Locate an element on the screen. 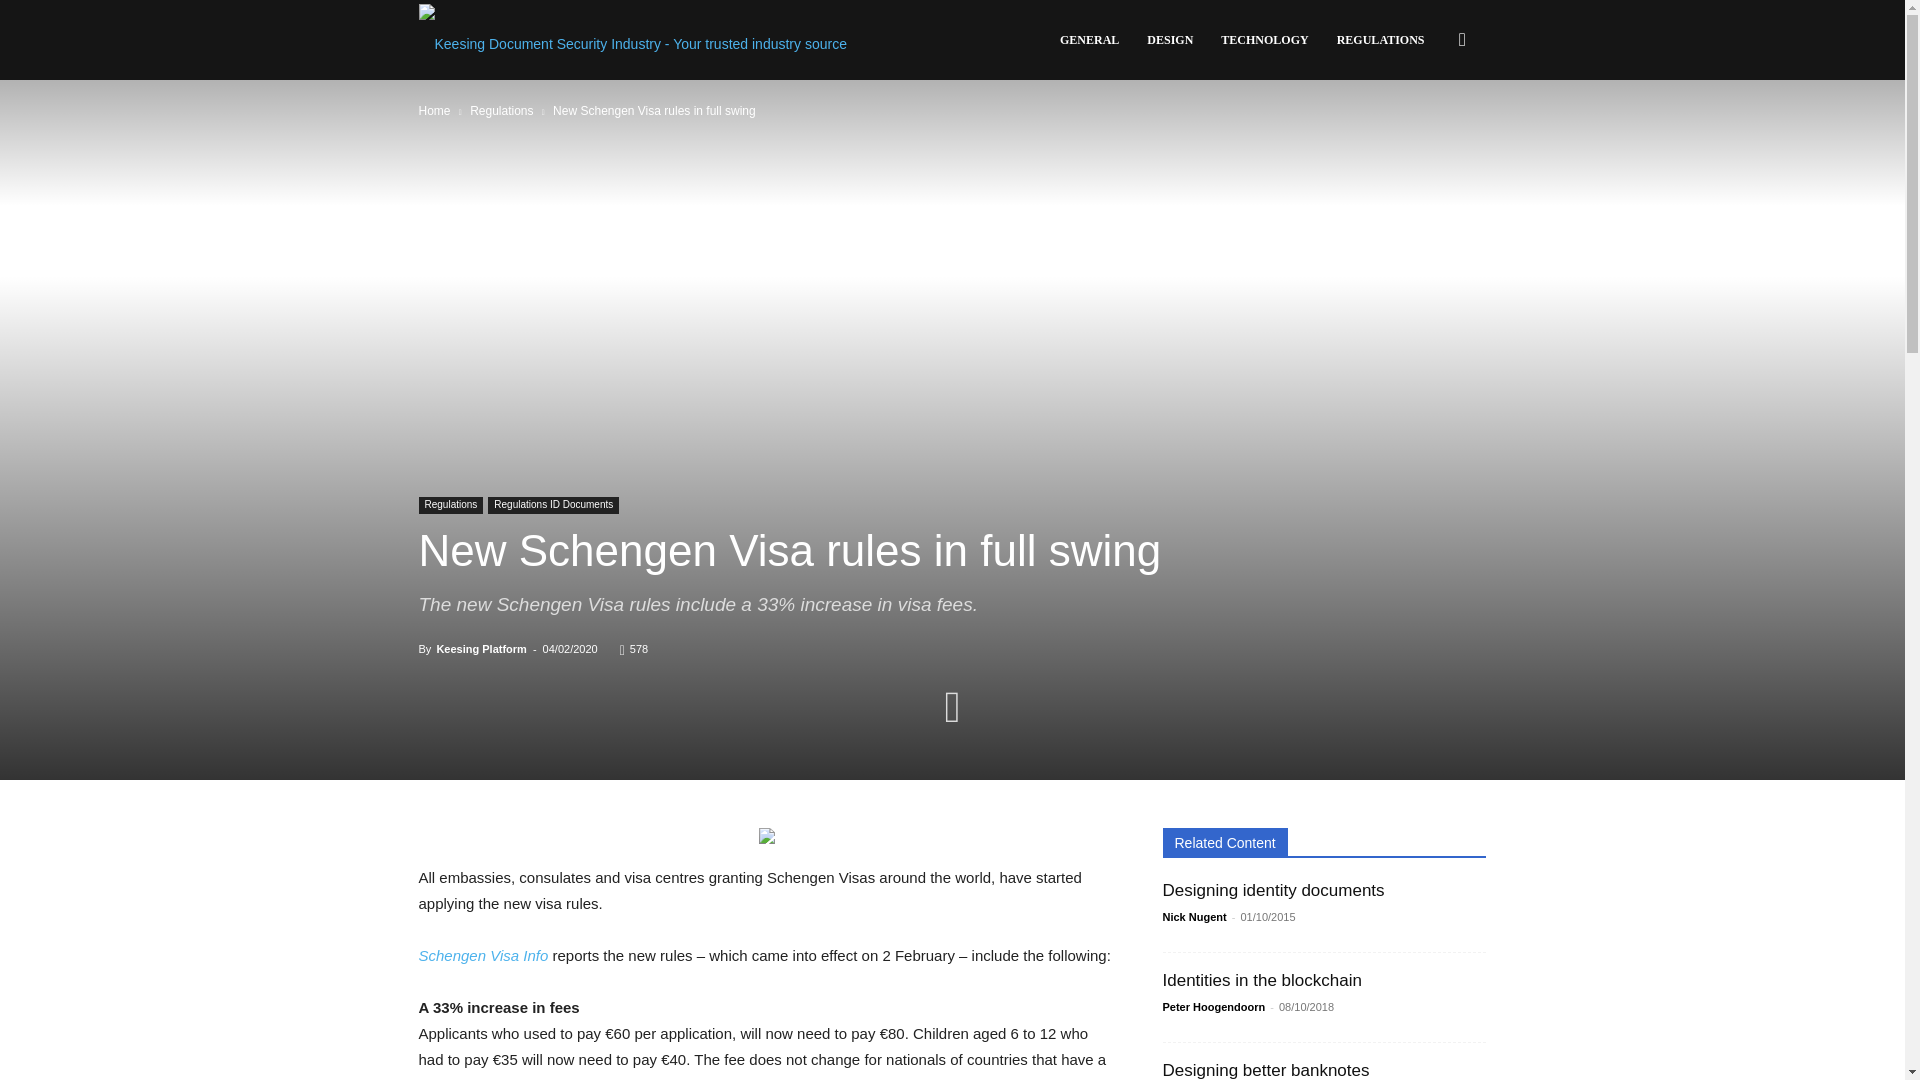 This screenshot has height=1080, width=1920. View all posts in Regulations is located at coordinates (502, 110).